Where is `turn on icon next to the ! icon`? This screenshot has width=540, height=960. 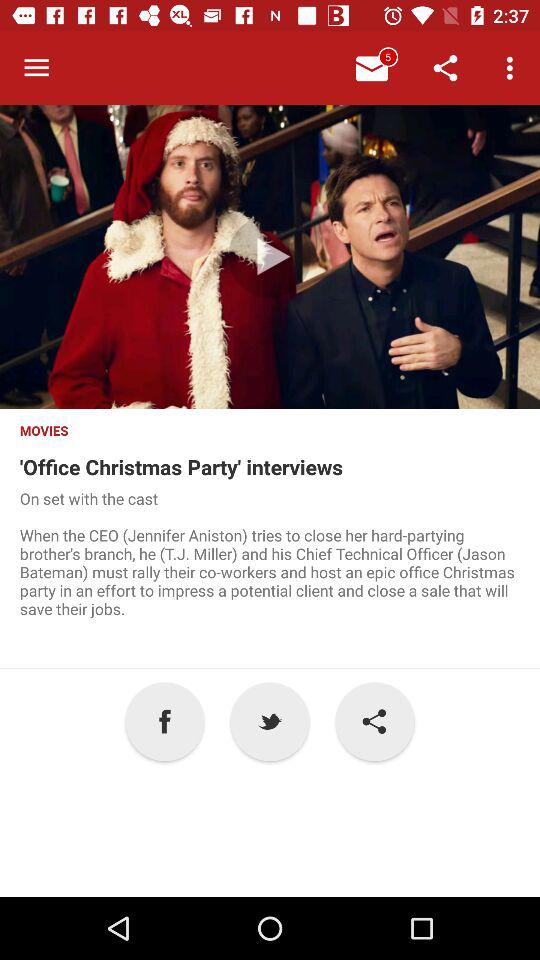
turn on icon next to the ! icon is located at coordinates (270, 722).